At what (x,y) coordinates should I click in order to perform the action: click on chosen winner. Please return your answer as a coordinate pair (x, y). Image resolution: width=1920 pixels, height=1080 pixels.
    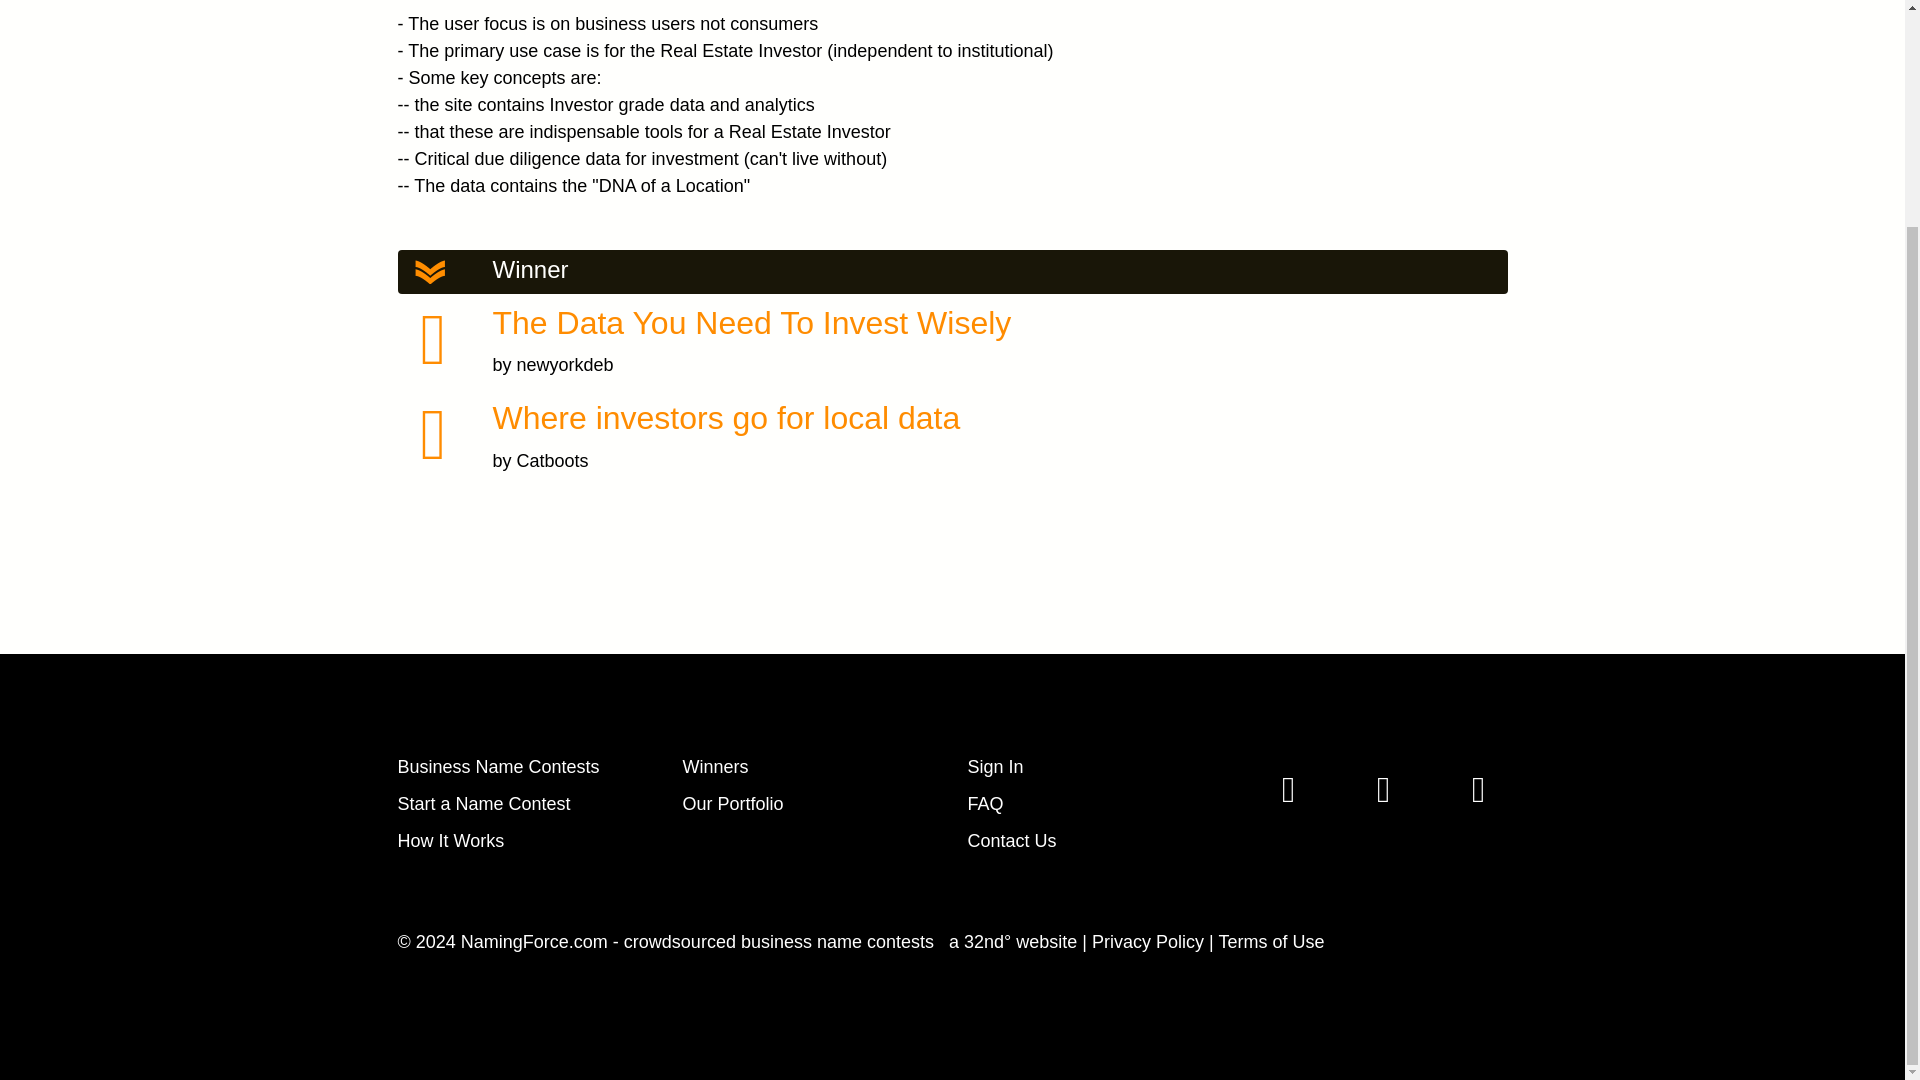
    Looking at the image, I should click on (434, 339).